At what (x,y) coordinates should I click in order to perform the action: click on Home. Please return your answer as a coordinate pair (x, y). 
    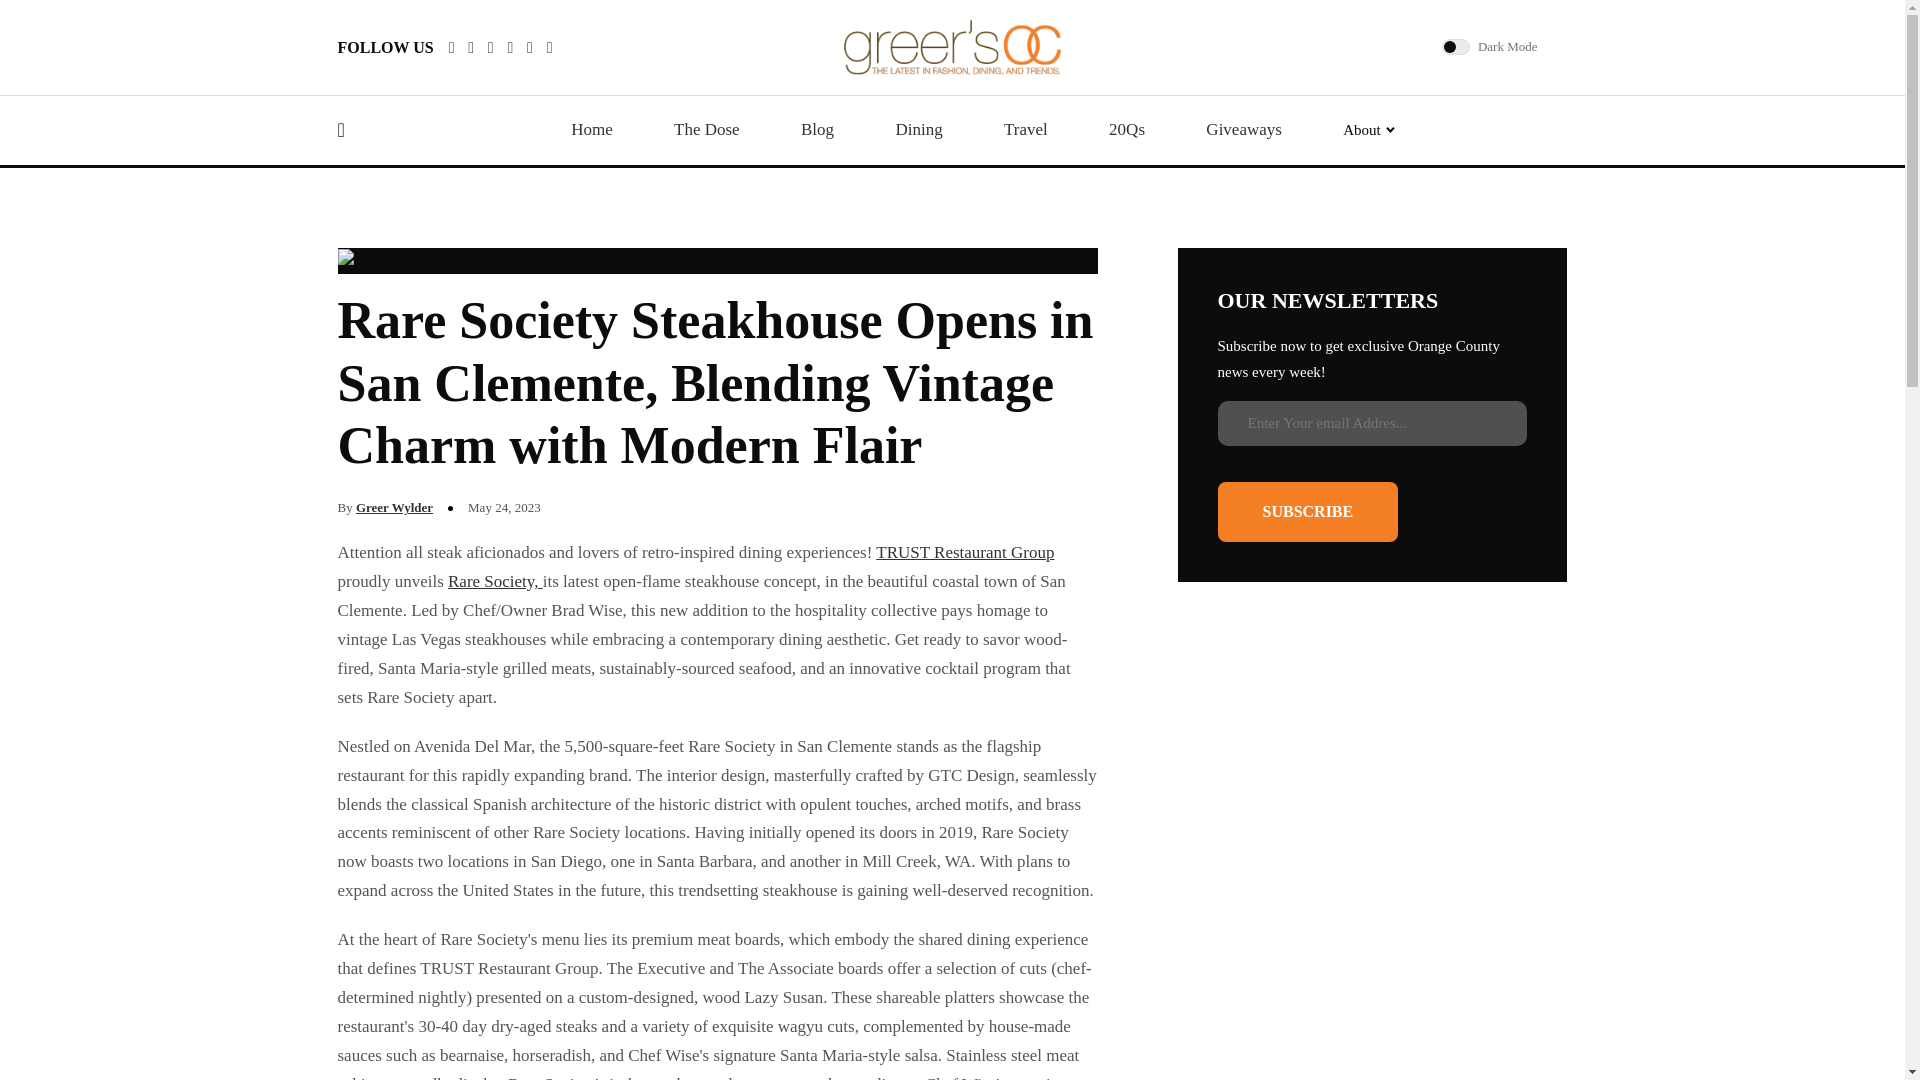
    Looking at the image, I should click on (591, 130).